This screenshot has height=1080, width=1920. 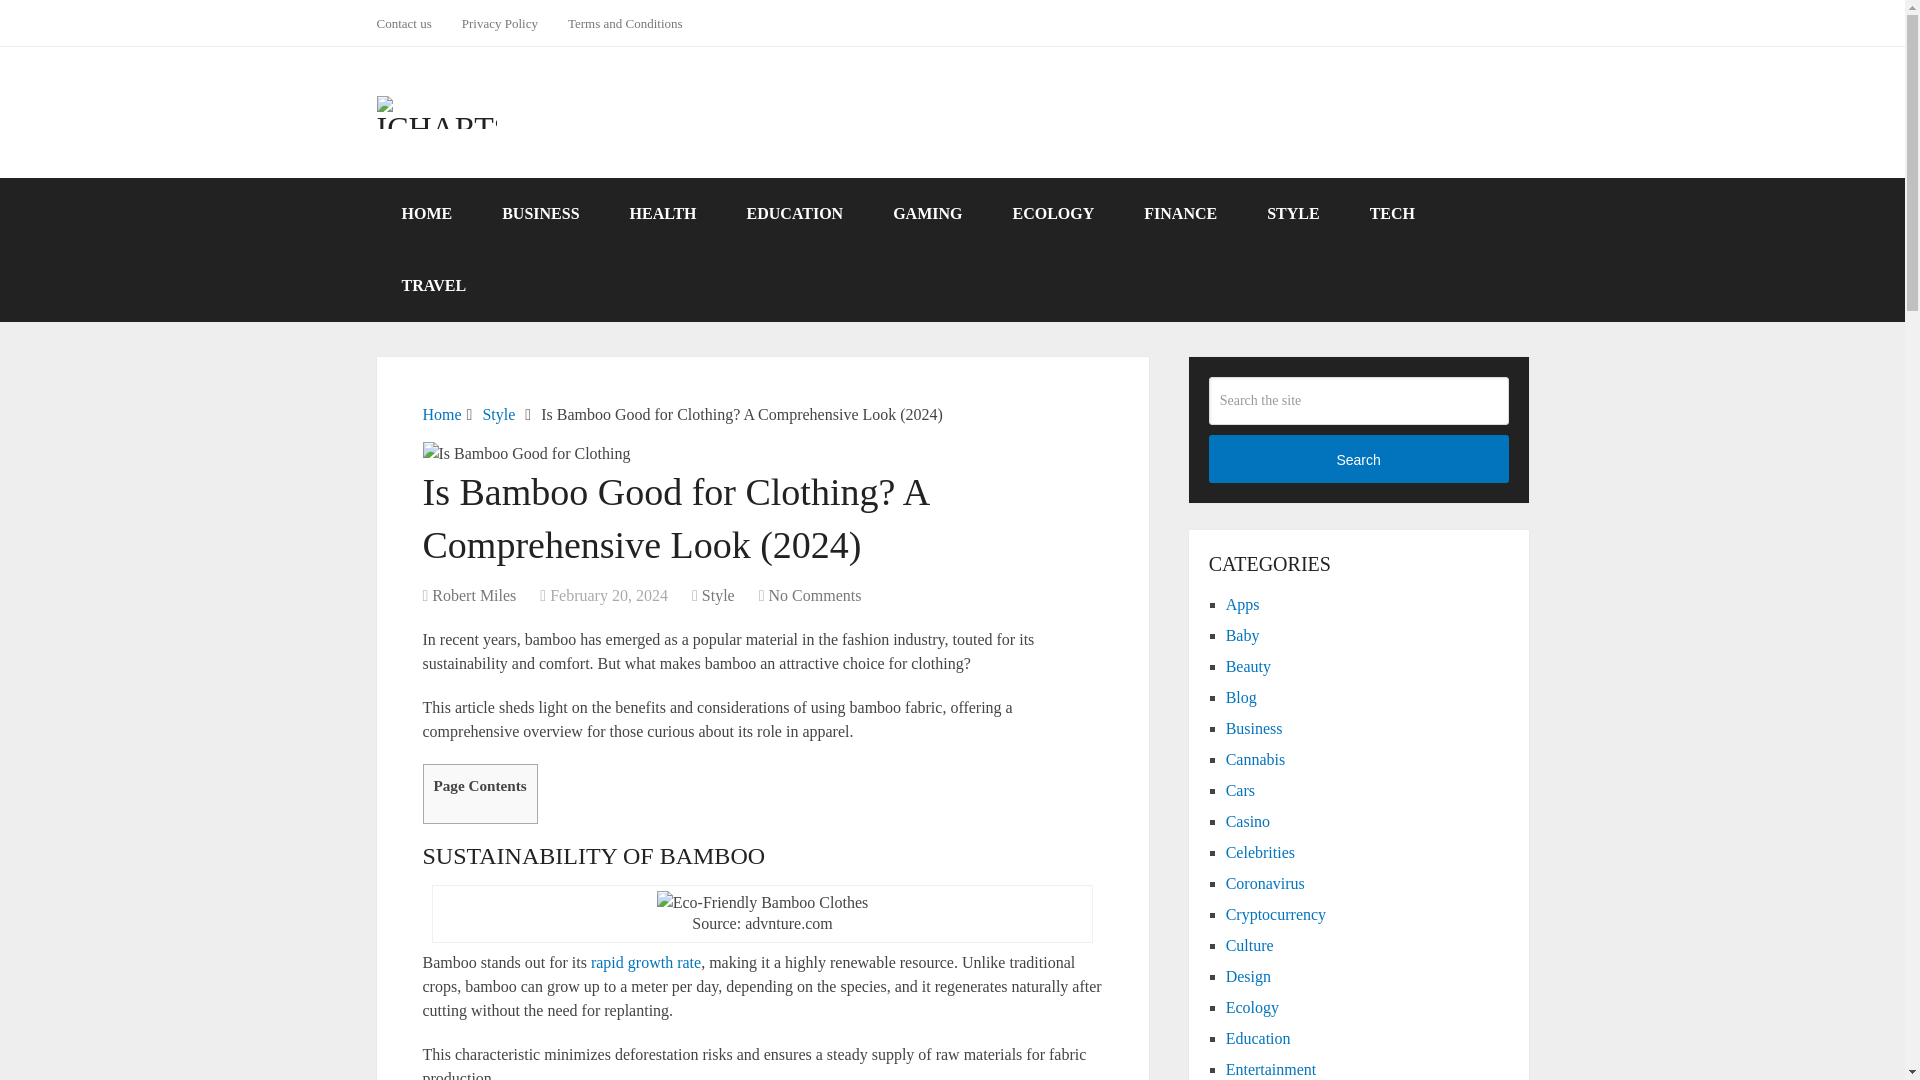 I want to click on Posts by Robert Miles, so click(x=474, y=595).